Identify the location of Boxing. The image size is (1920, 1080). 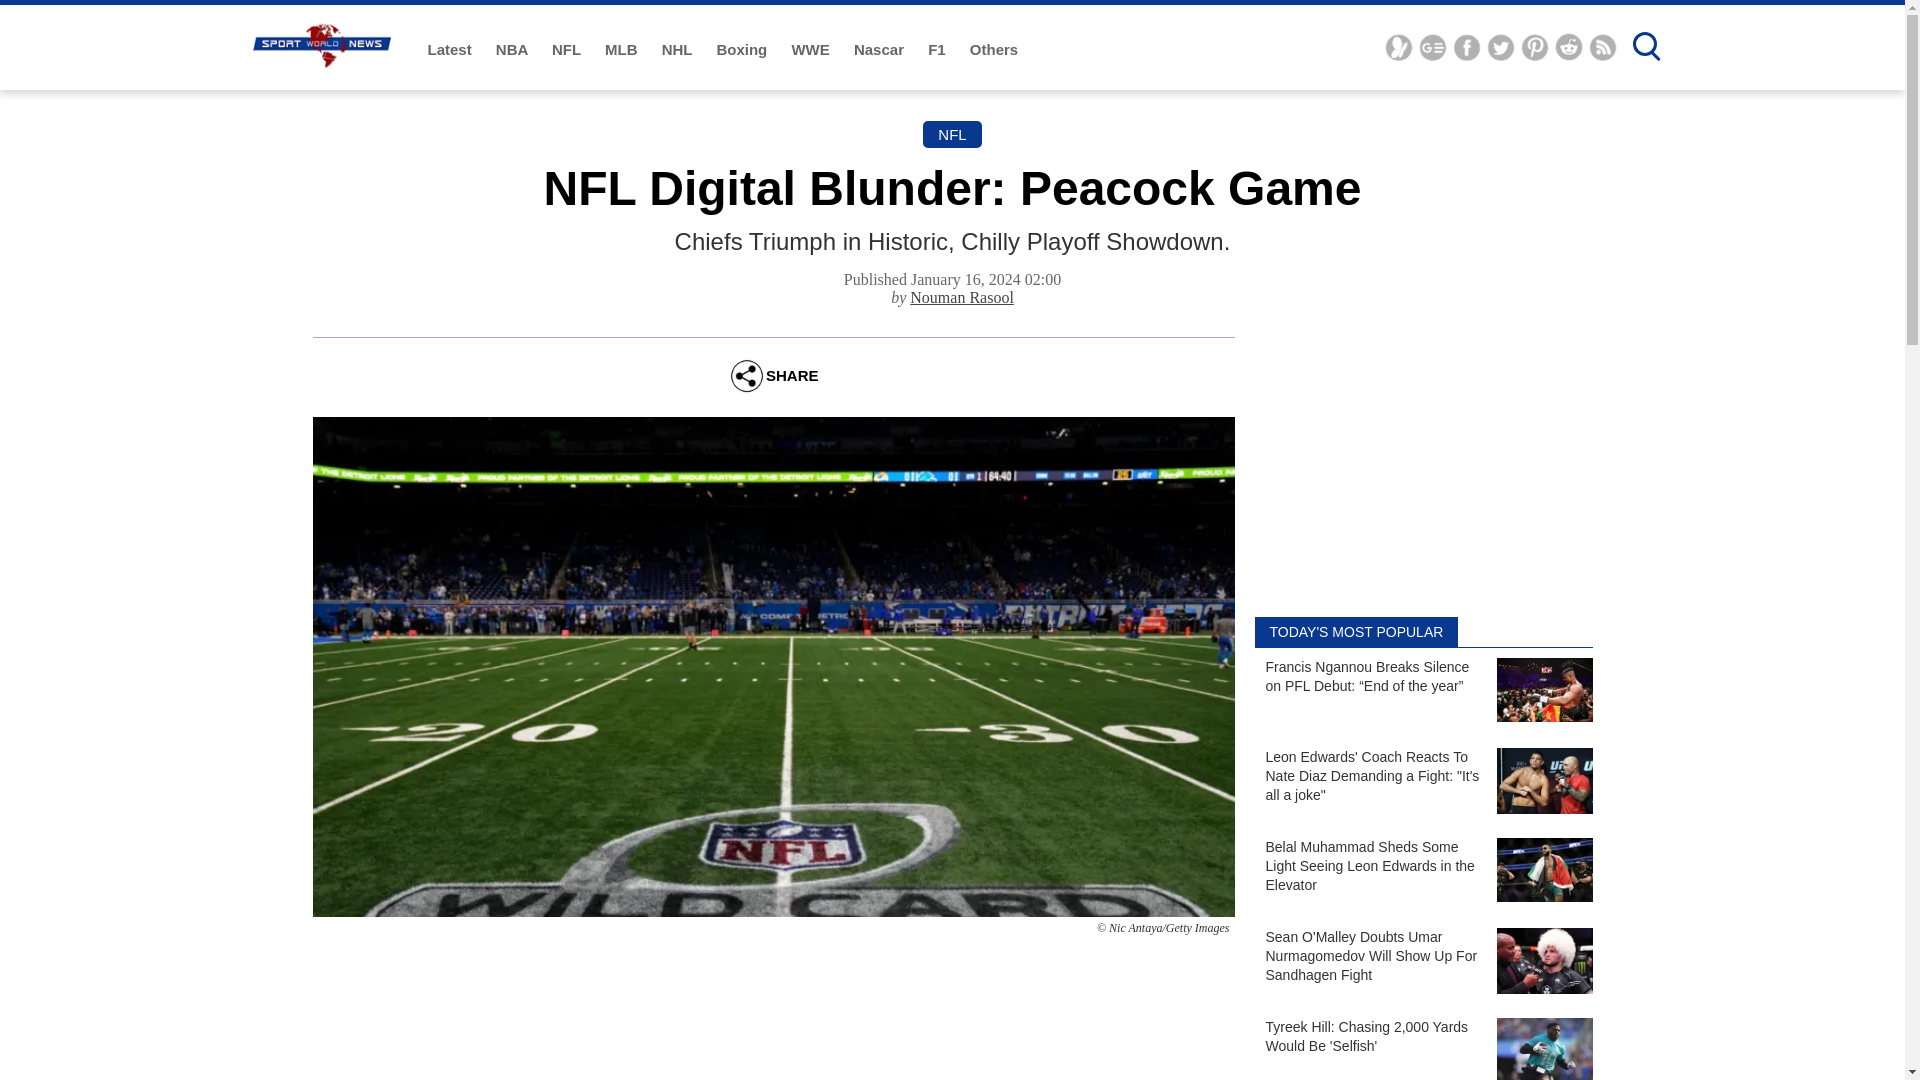
(744, 50).